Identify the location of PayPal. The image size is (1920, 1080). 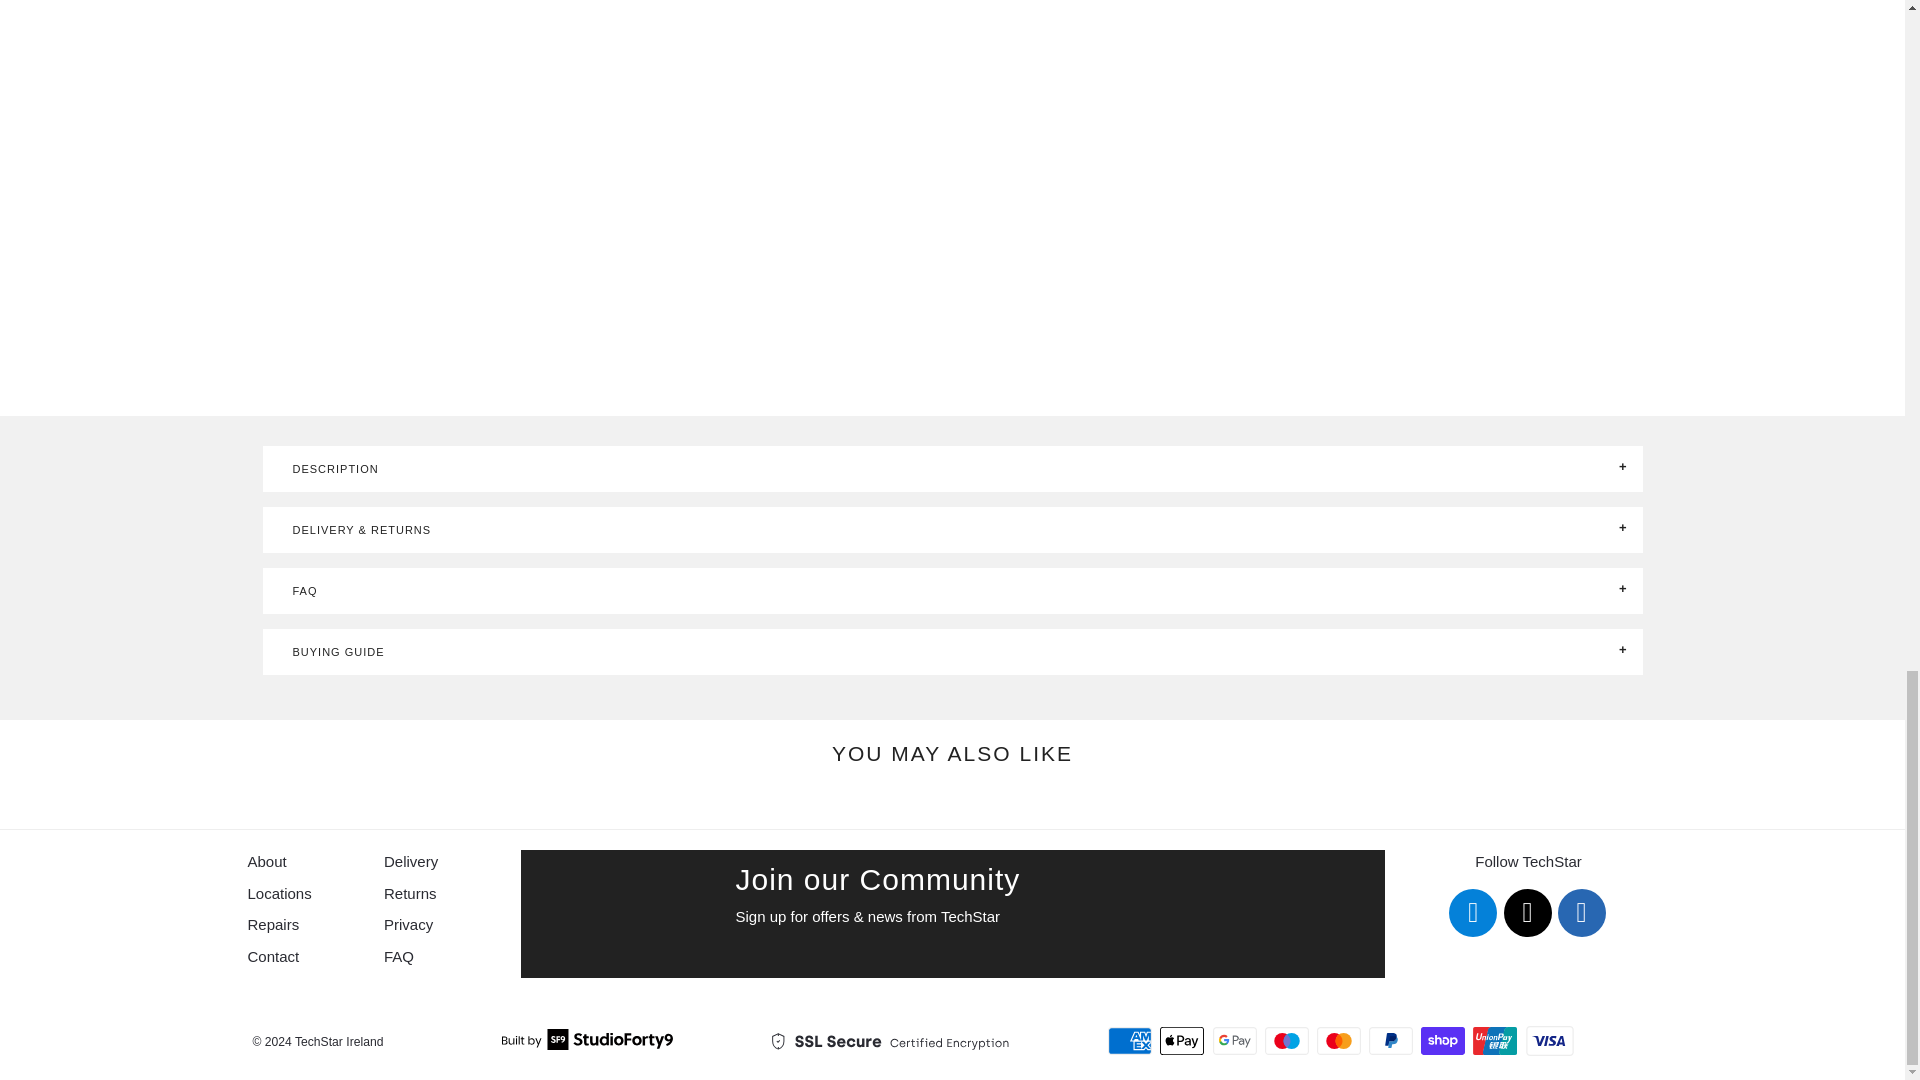
(1392, 1041).